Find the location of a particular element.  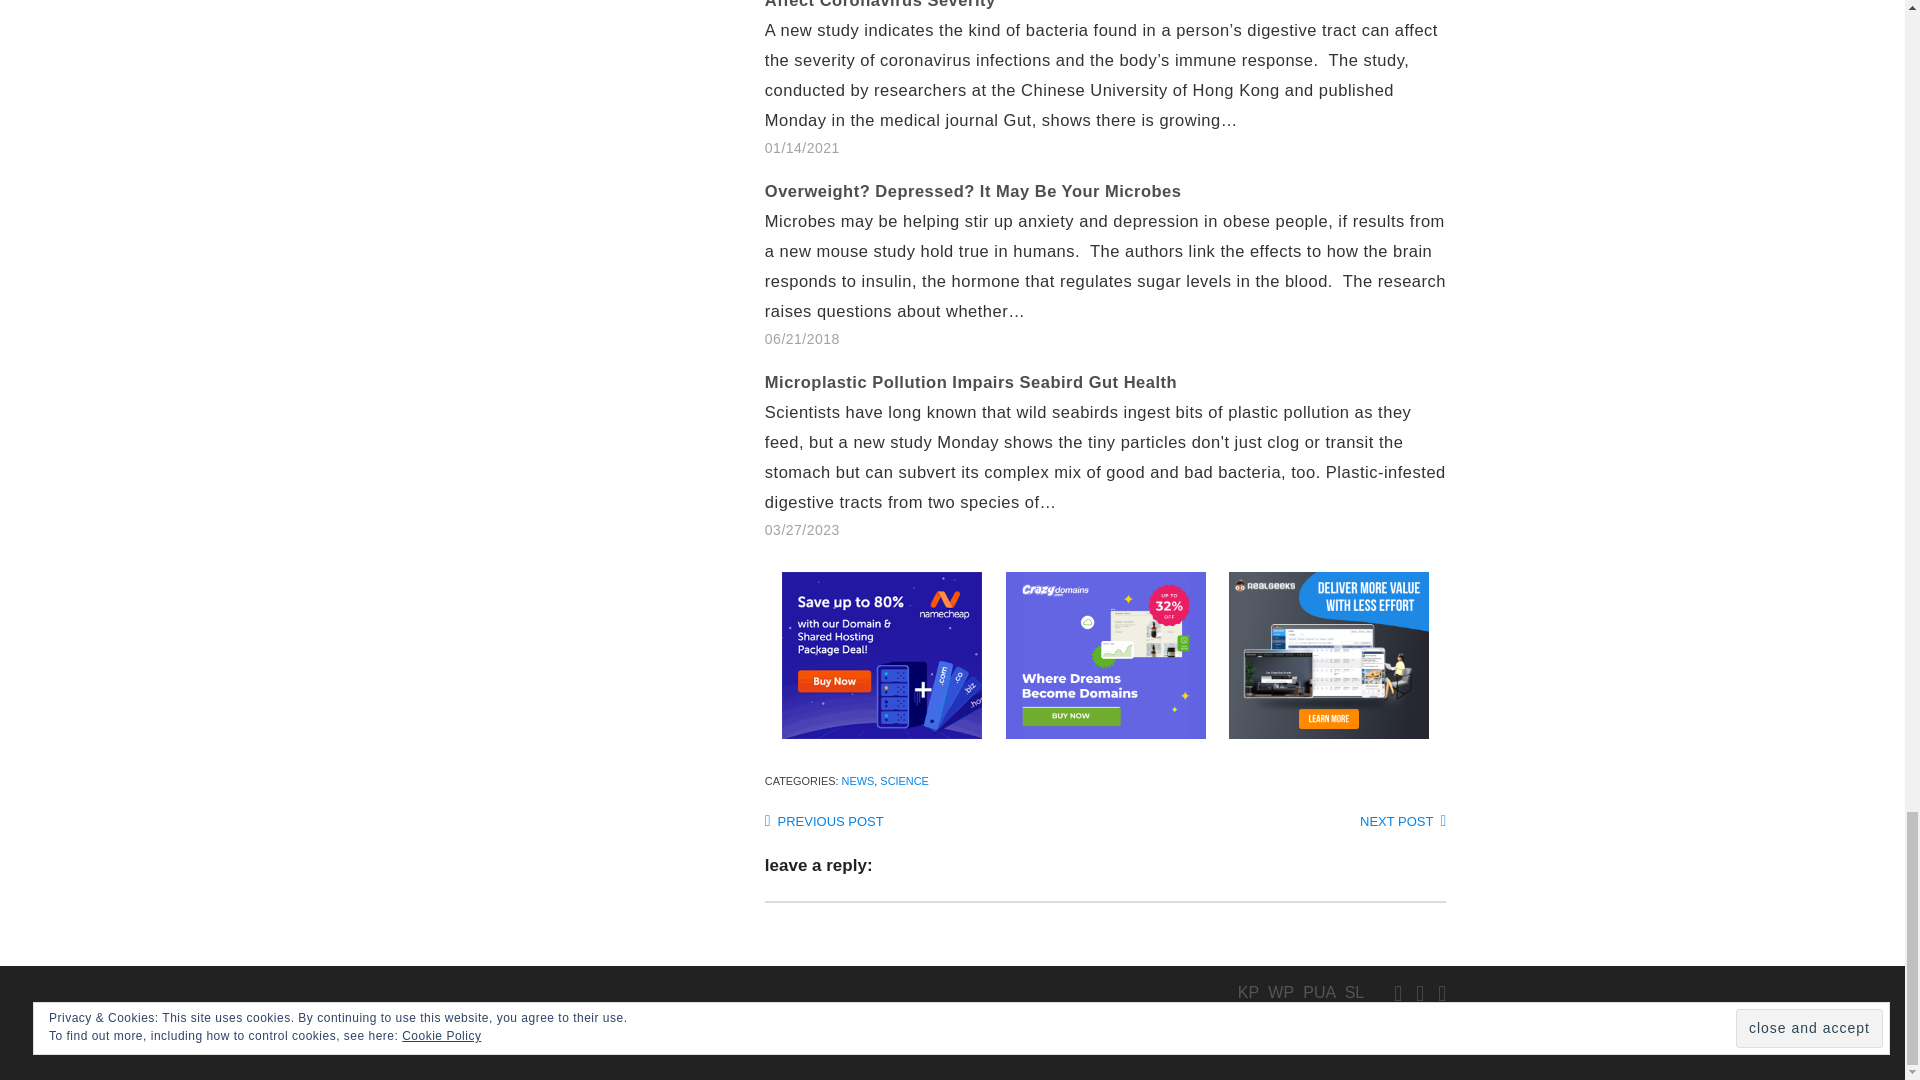

NEWS is located at coordinates (858, 781).